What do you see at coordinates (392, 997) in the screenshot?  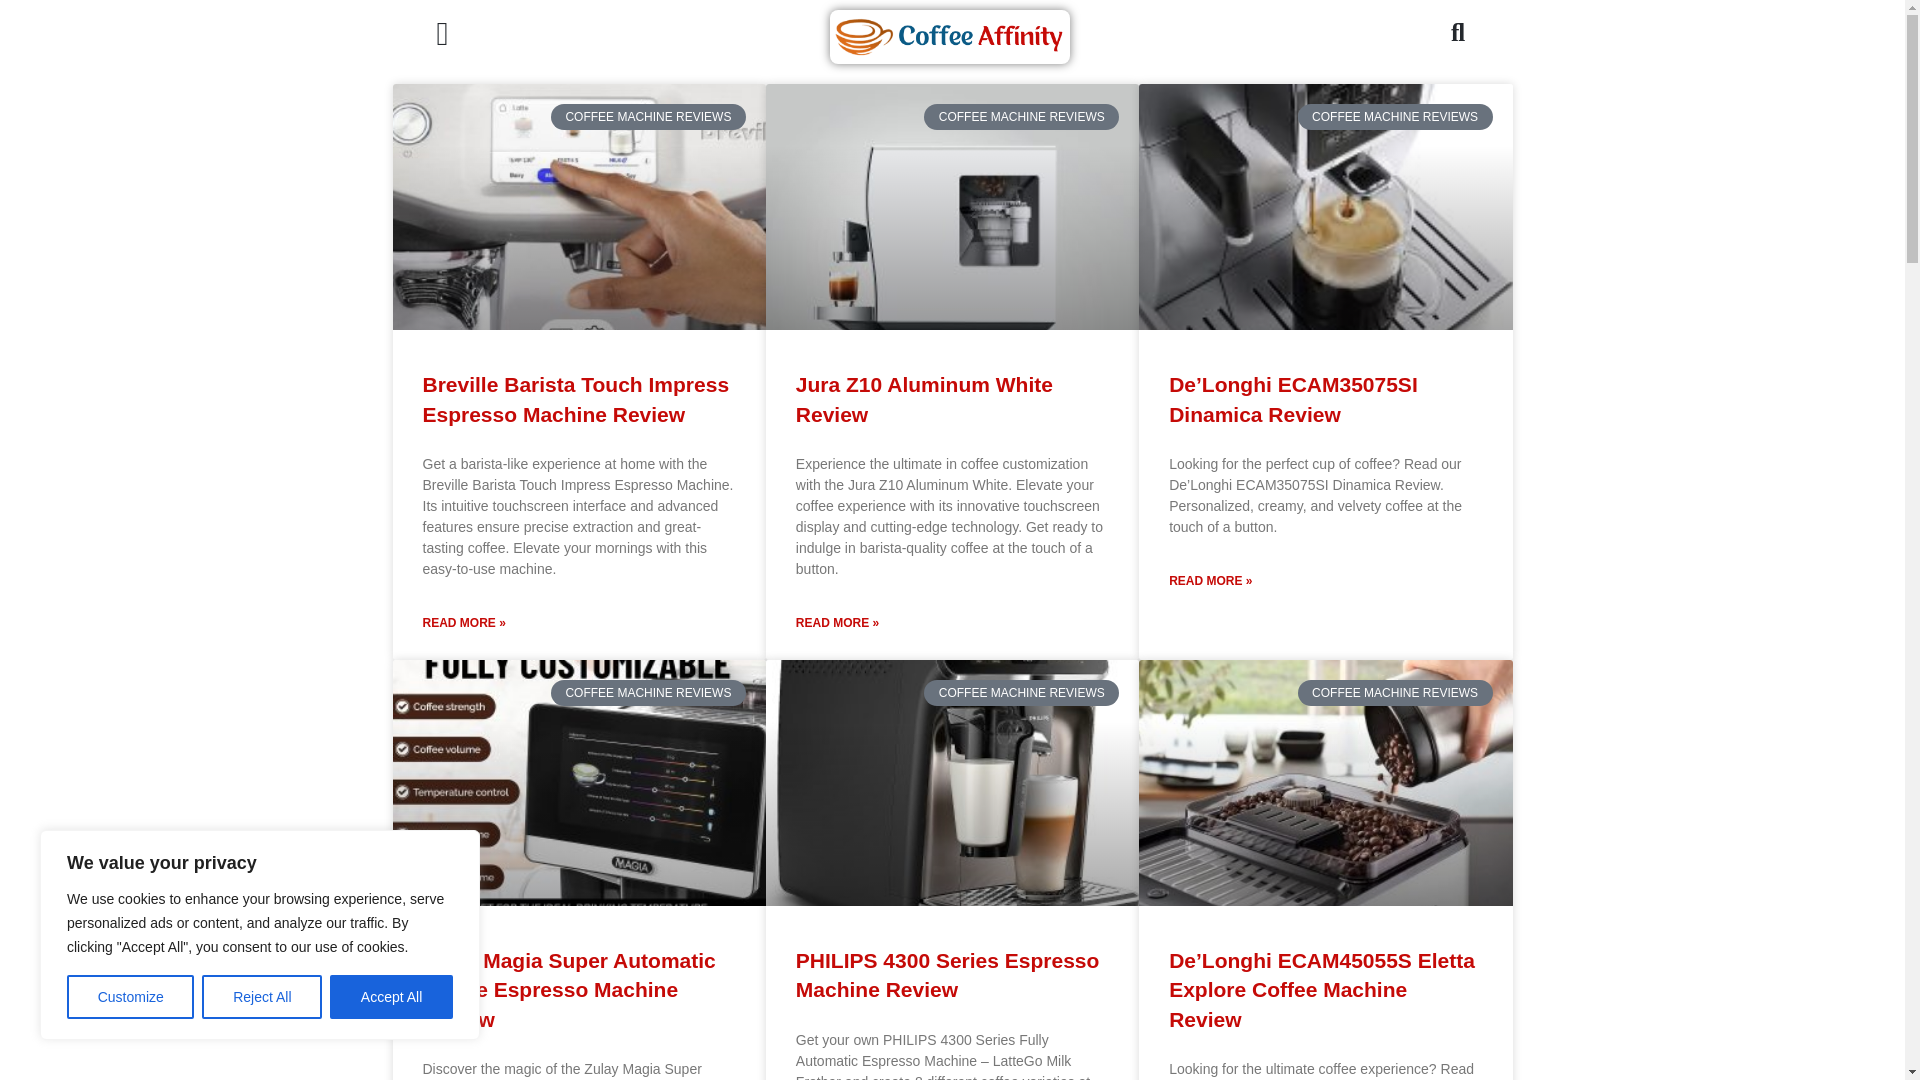 I see `Accept All` at bounding box center [392, 997].